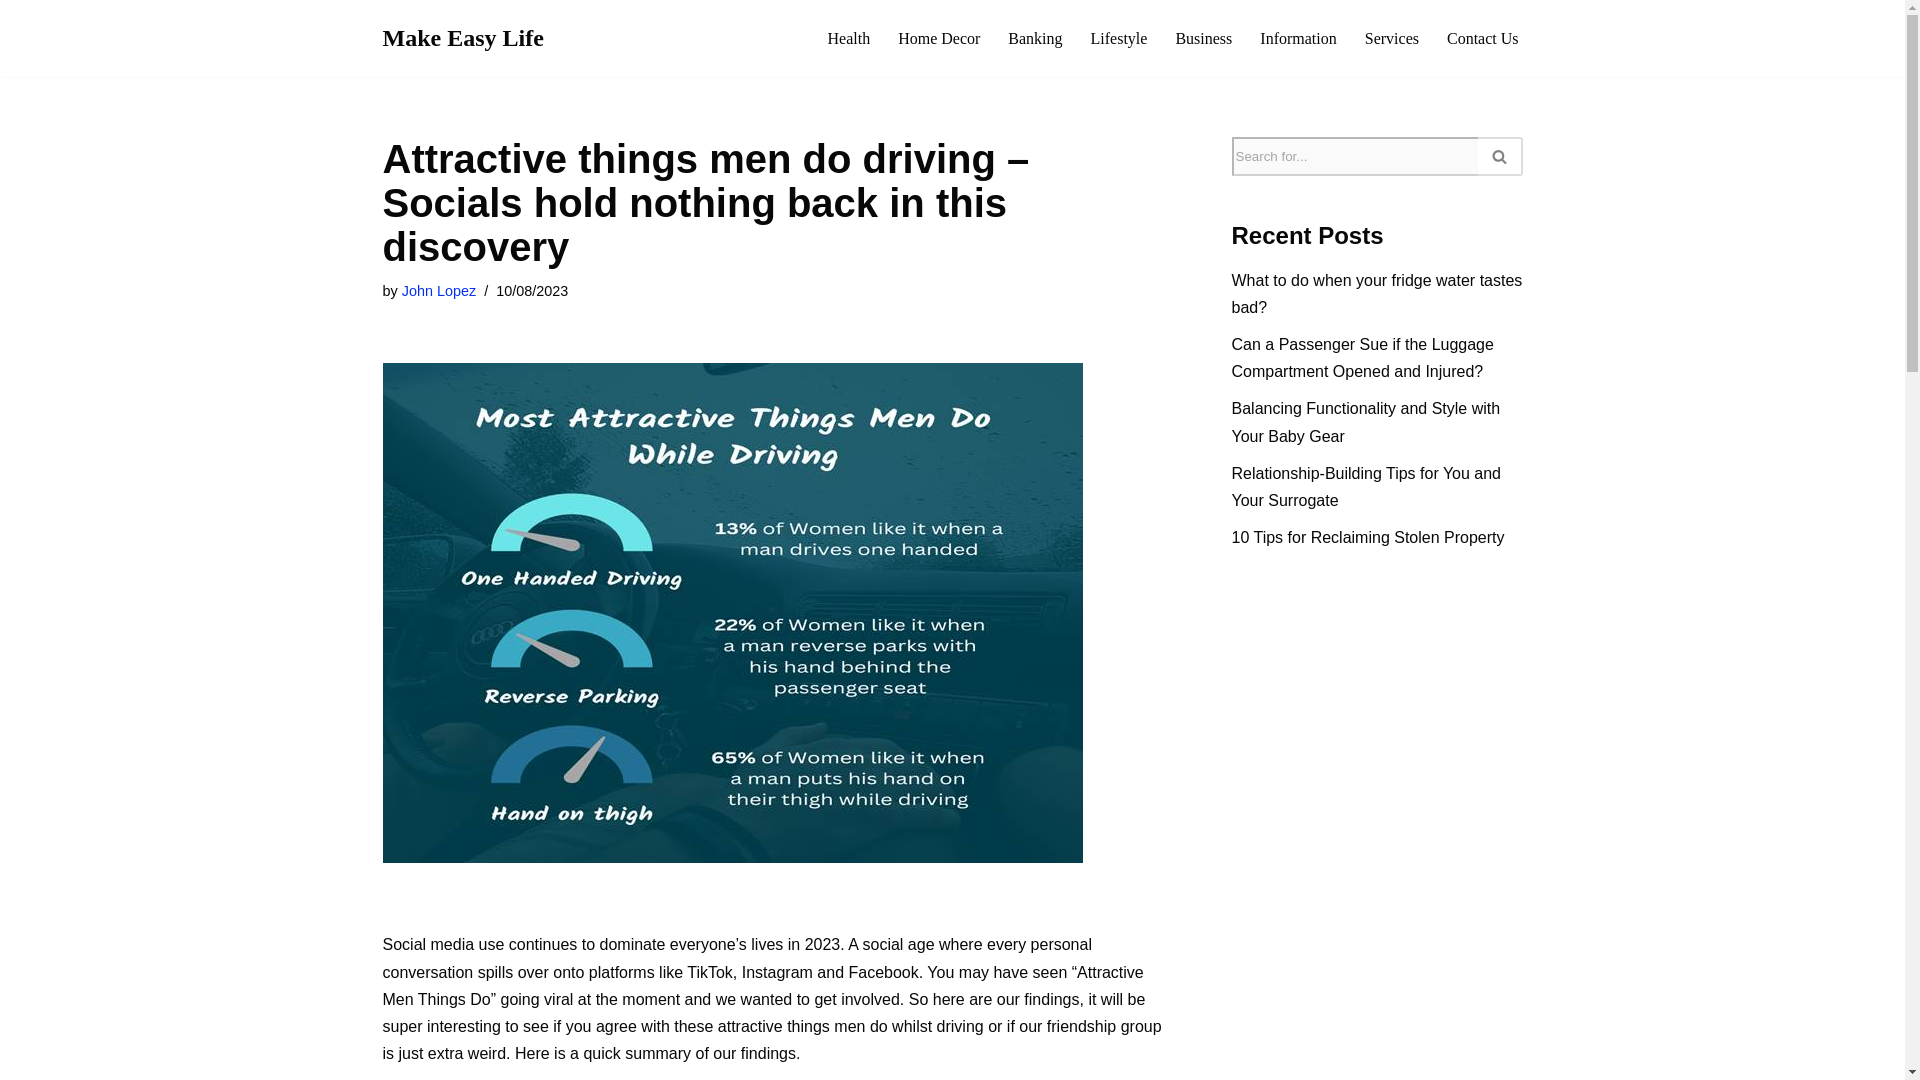 This screenshot has height=1080, width=1920. Describe the element at coordinates (438, 290) in the screenshot. I see `John Lopez` at that location.